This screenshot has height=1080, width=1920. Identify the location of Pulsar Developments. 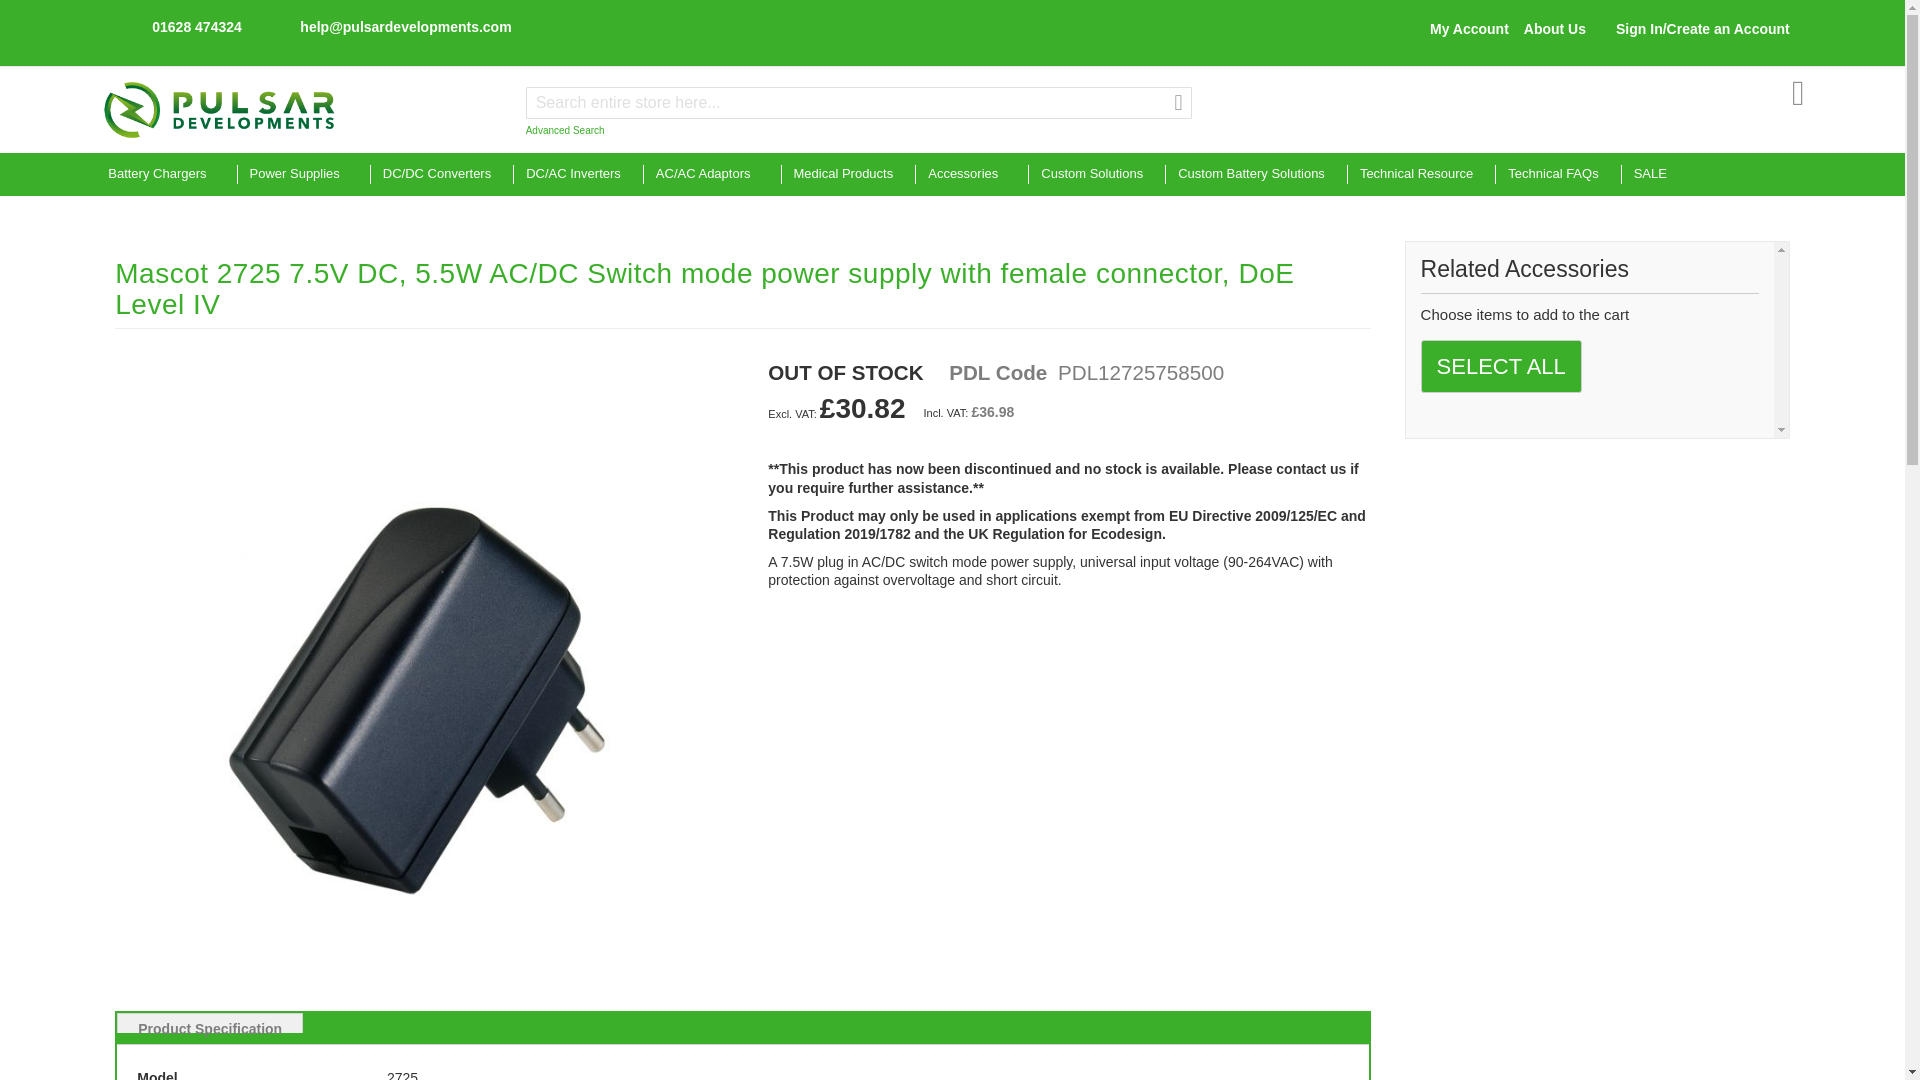
(219, 109).